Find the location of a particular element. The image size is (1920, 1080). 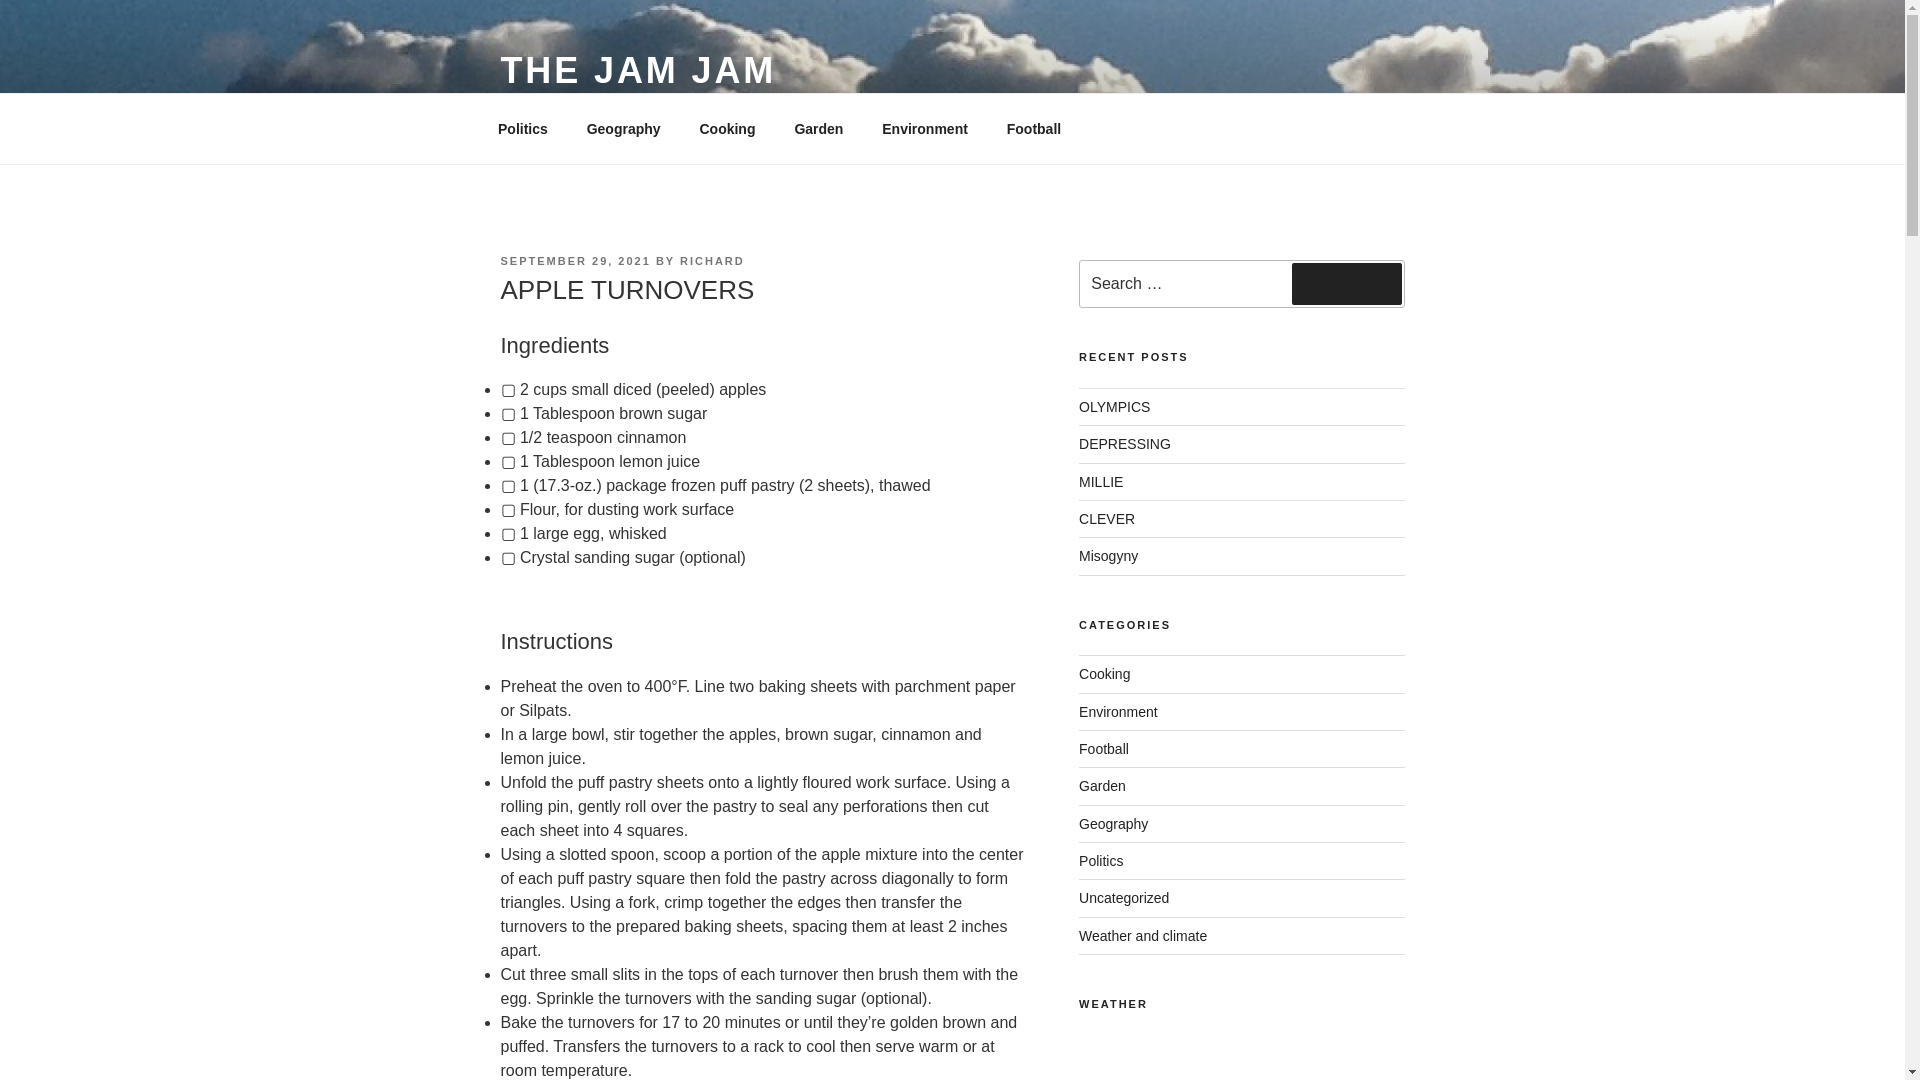

Cooking is located at coordinates (727, 128).